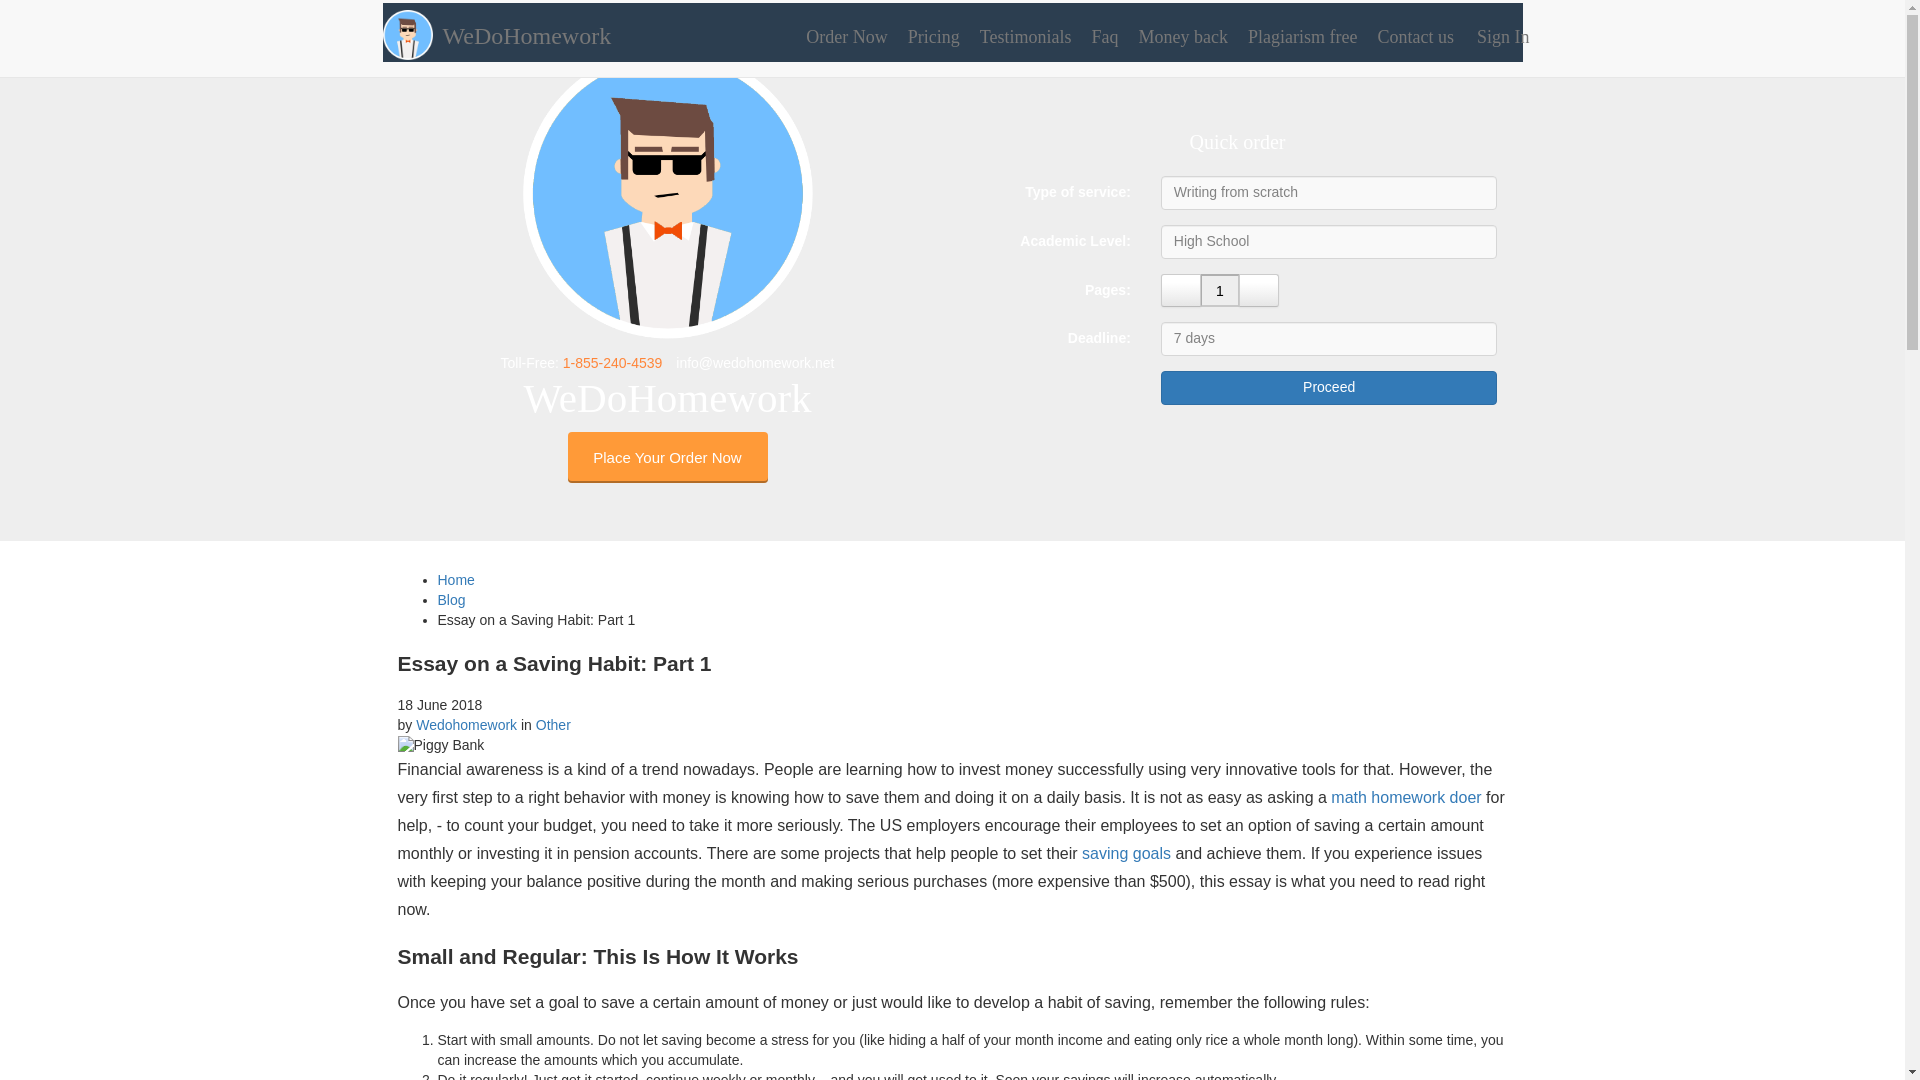  Describe the element at coordinates (1023, 36) in the screenshot. I see `Testimonials` at that location.